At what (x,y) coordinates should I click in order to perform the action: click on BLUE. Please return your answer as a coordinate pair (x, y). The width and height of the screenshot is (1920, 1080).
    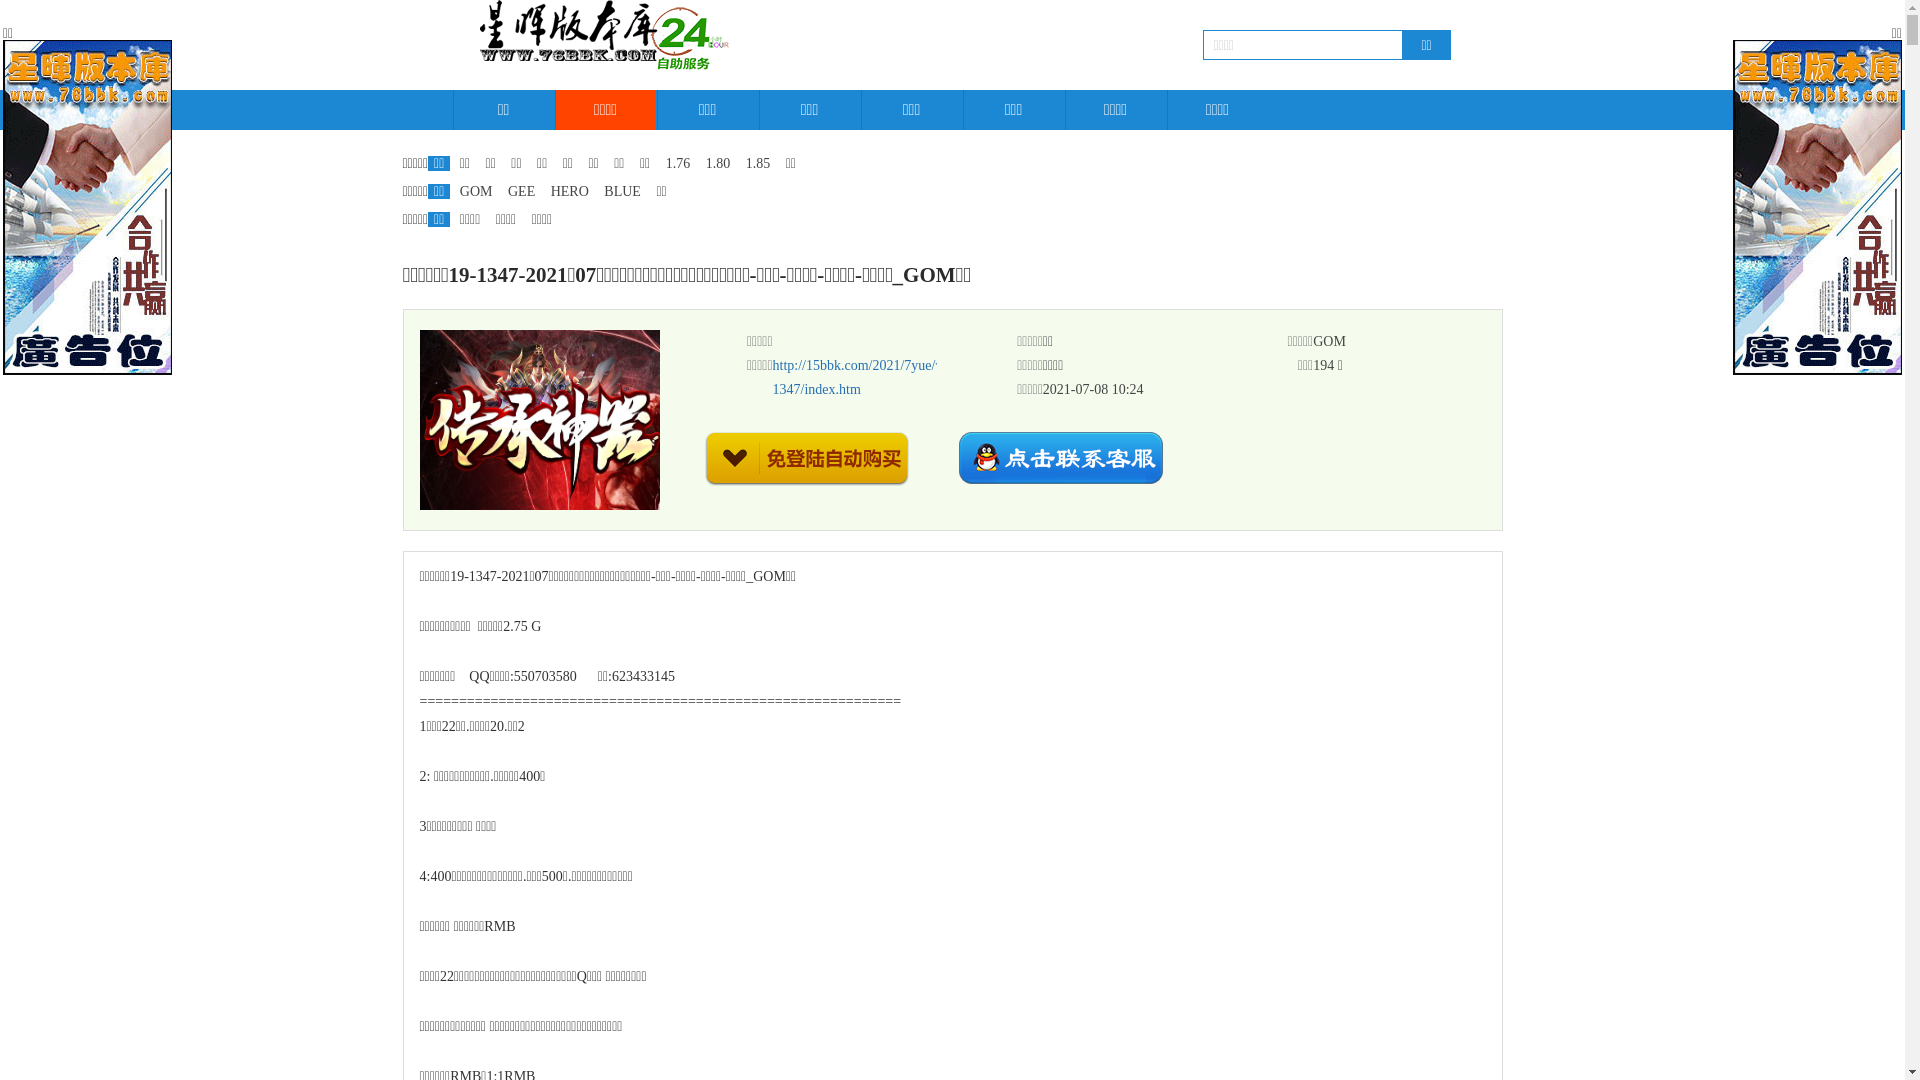
    Looking at the image, I should click on (622, 192).